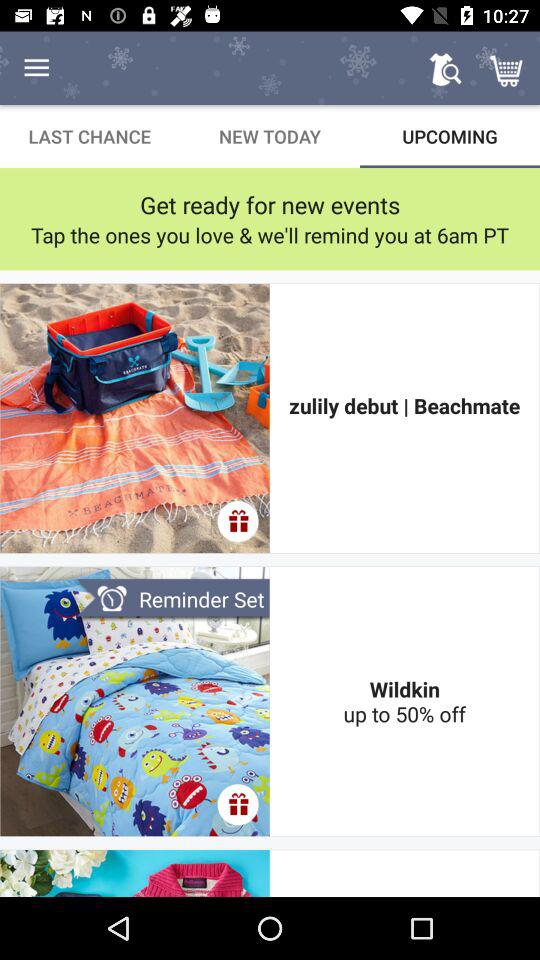  Describe the element at coordinates (172, 600) in the screenshot. I see `scroll to the reminder set item` at that location.